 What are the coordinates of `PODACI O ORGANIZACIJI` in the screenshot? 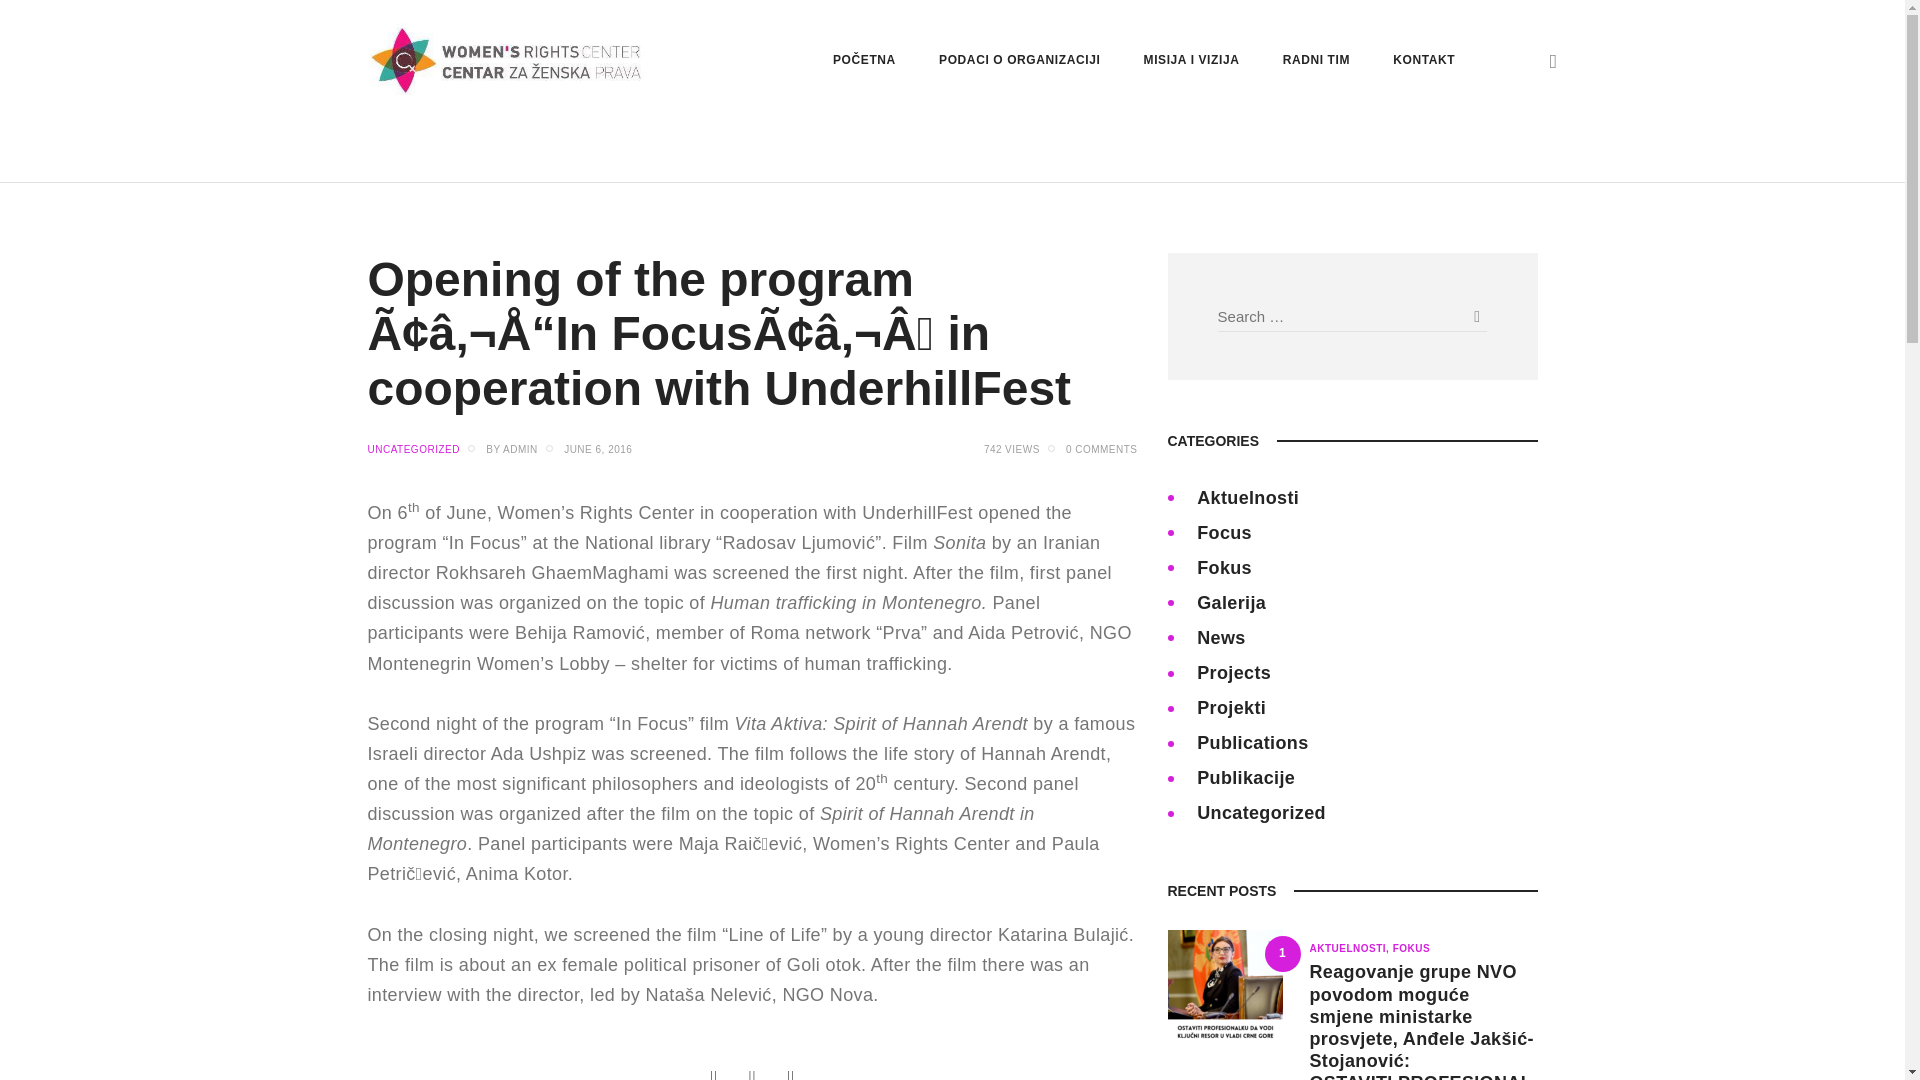 It's located at (1019, 60).